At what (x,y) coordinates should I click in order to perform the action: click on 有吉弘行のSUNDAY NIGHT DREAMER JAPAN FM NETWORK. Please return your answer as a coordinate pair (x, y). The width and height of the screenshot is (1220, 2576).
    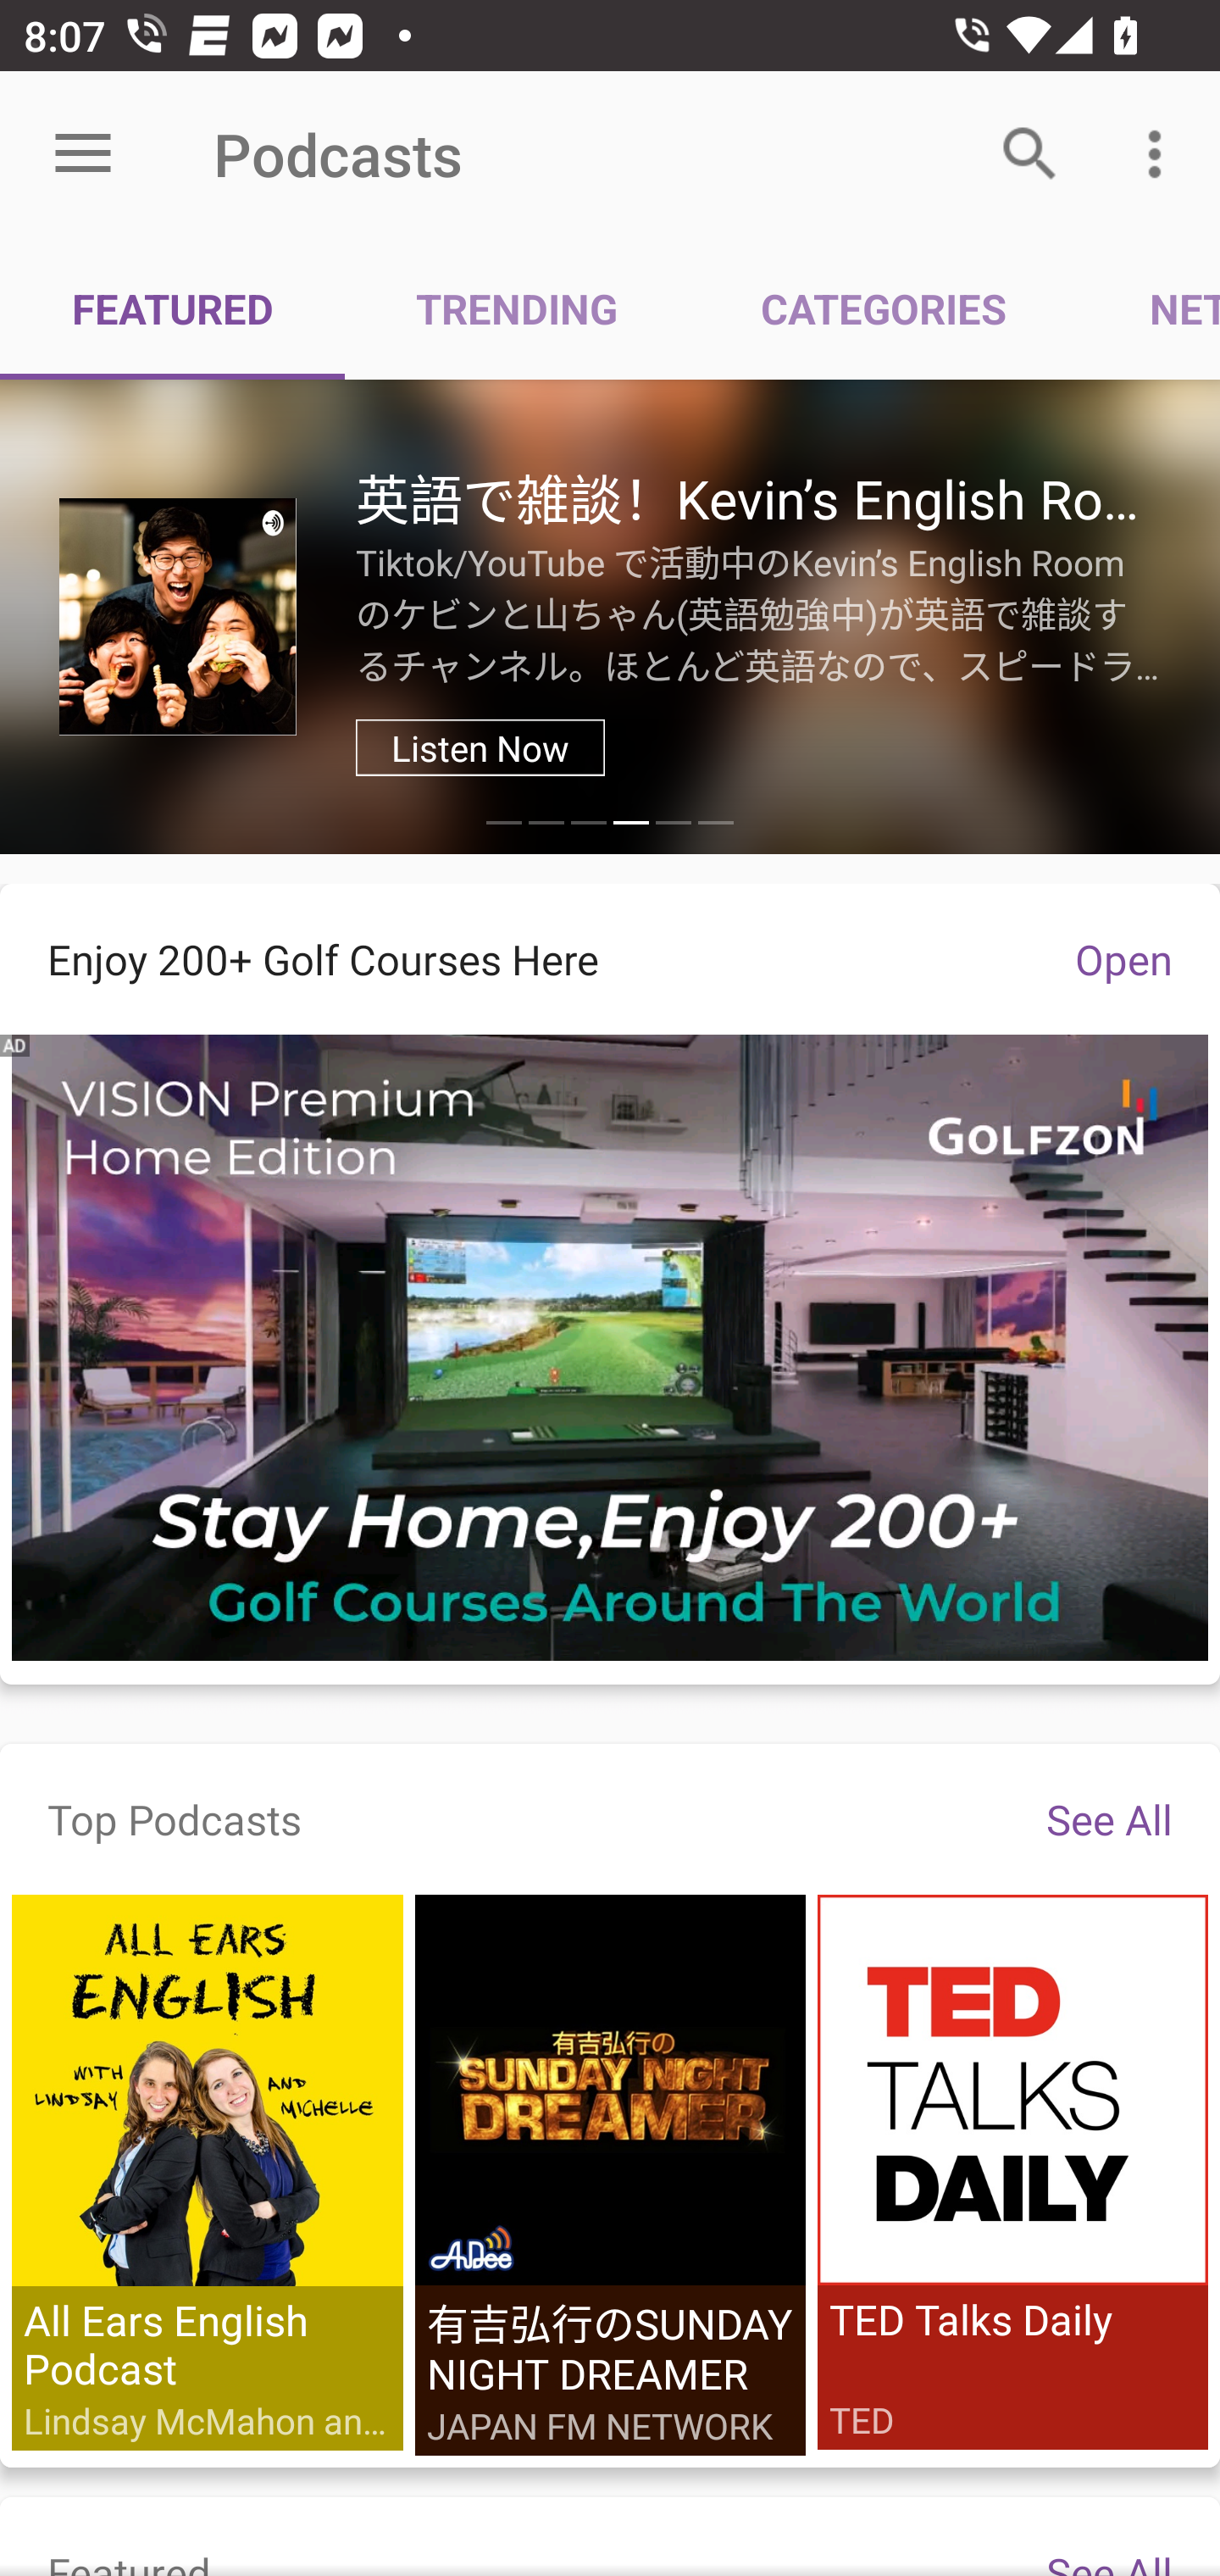
    Looking at the image, I should click on (610, 2175).